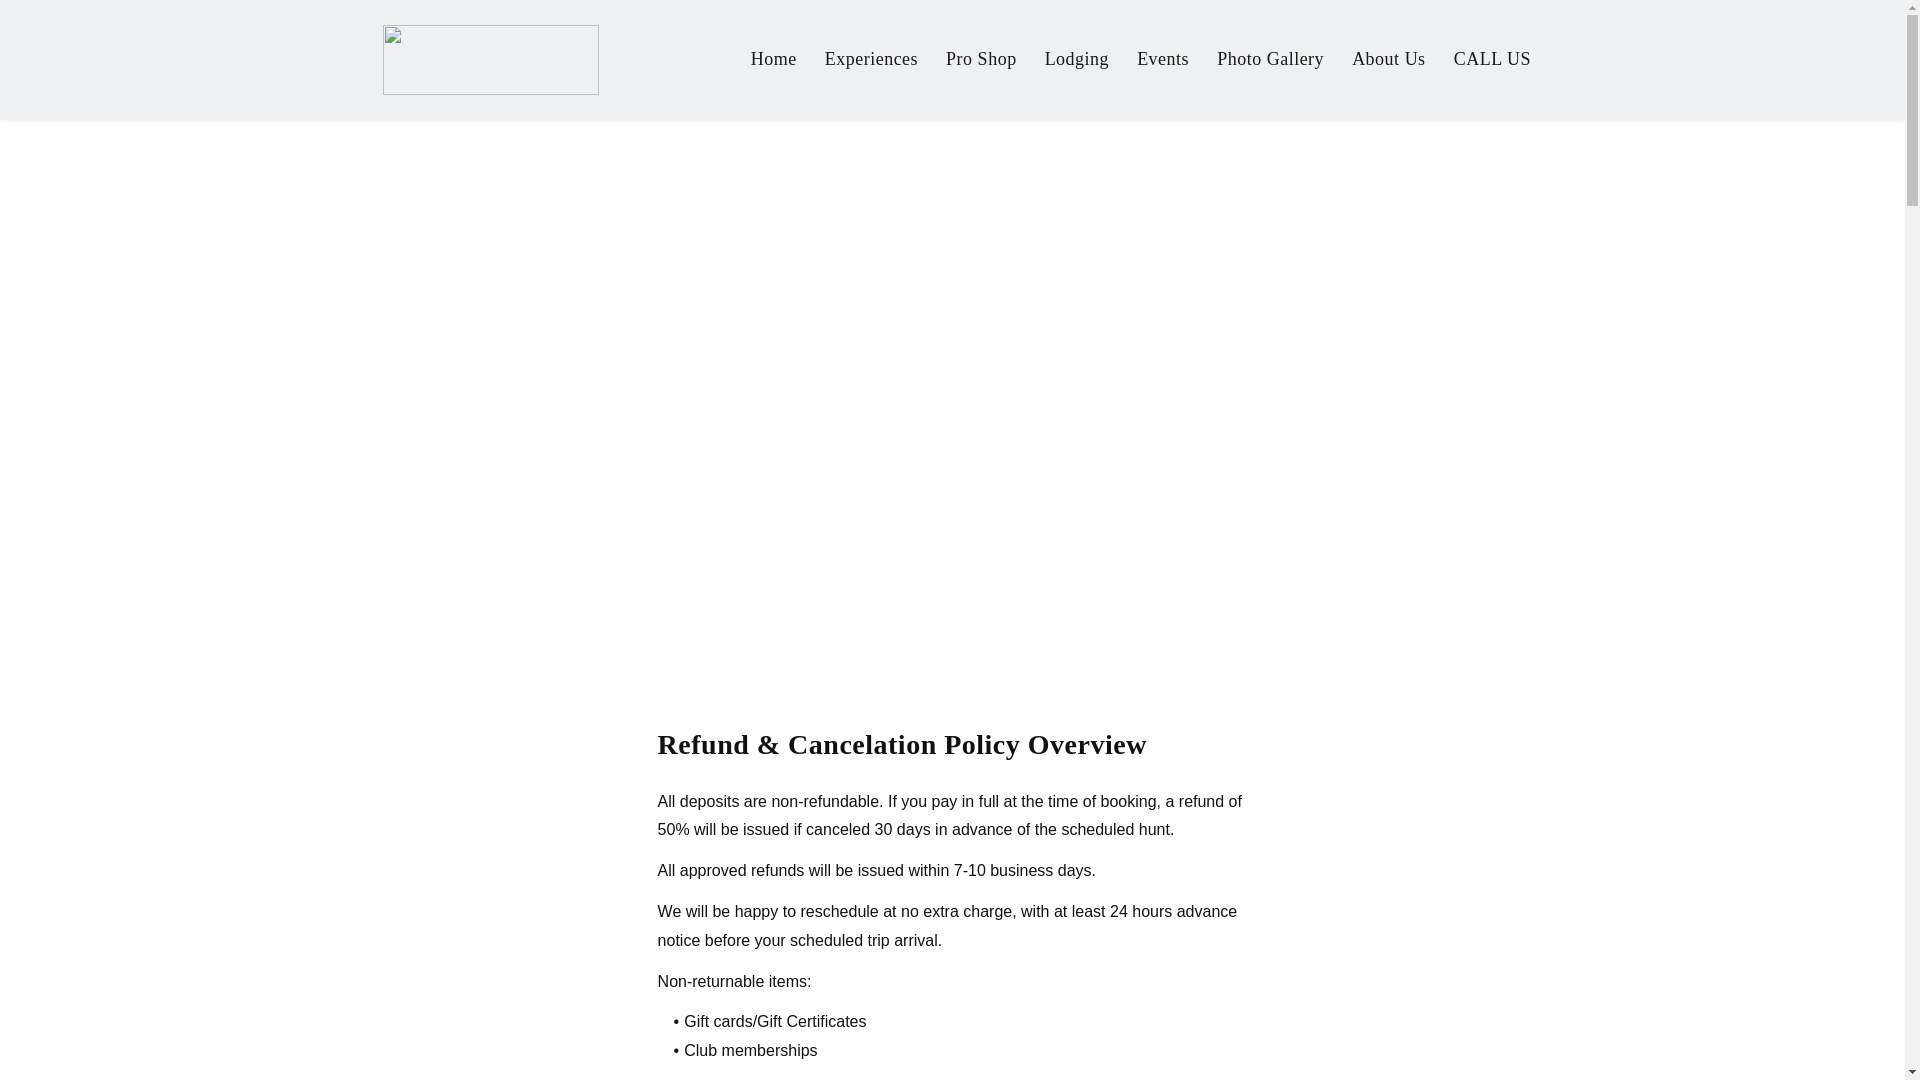 Image resolution: width=1920 pixels, height=1080 pixels. What do you see at coordinates (1163, 60) in the screenshot?
I see `Events` at bounding box center [1163, 60].